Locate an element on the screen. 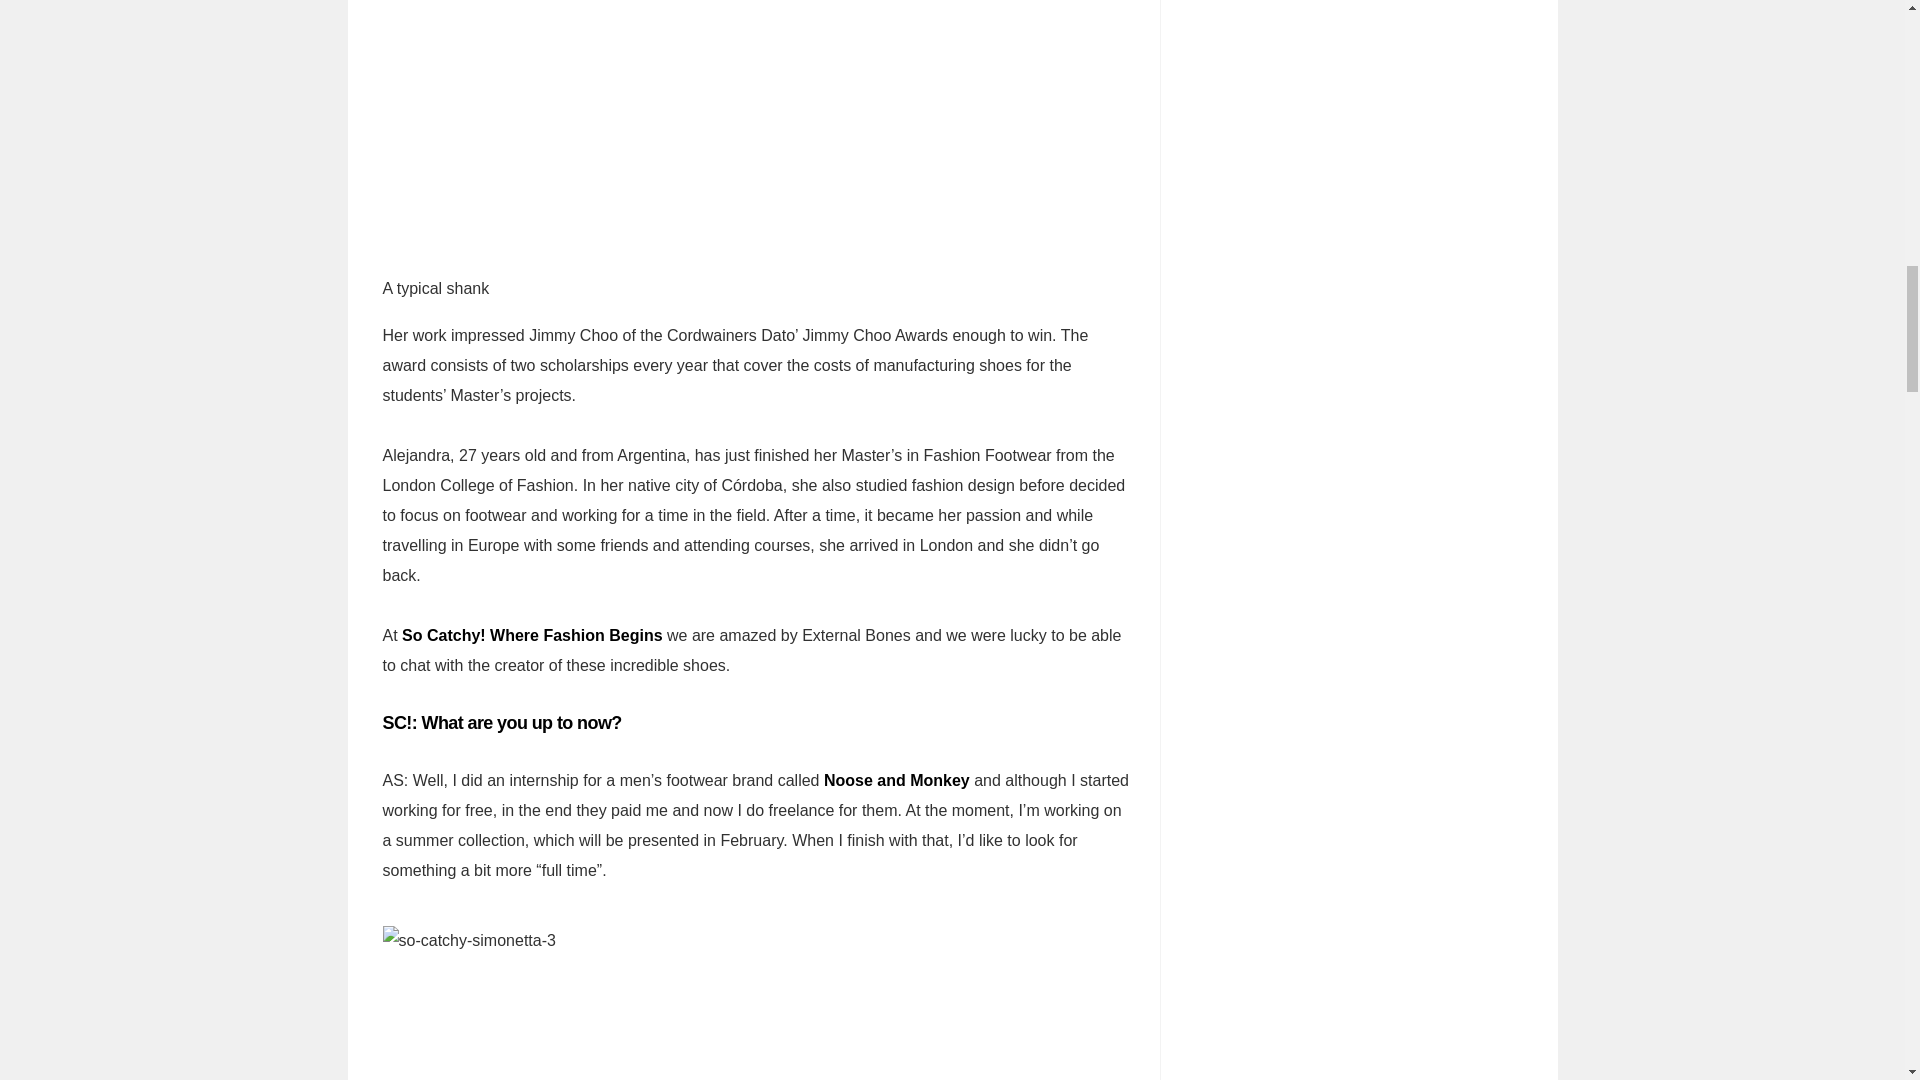  Noose and Monkey is located at coordinates (896, 780).